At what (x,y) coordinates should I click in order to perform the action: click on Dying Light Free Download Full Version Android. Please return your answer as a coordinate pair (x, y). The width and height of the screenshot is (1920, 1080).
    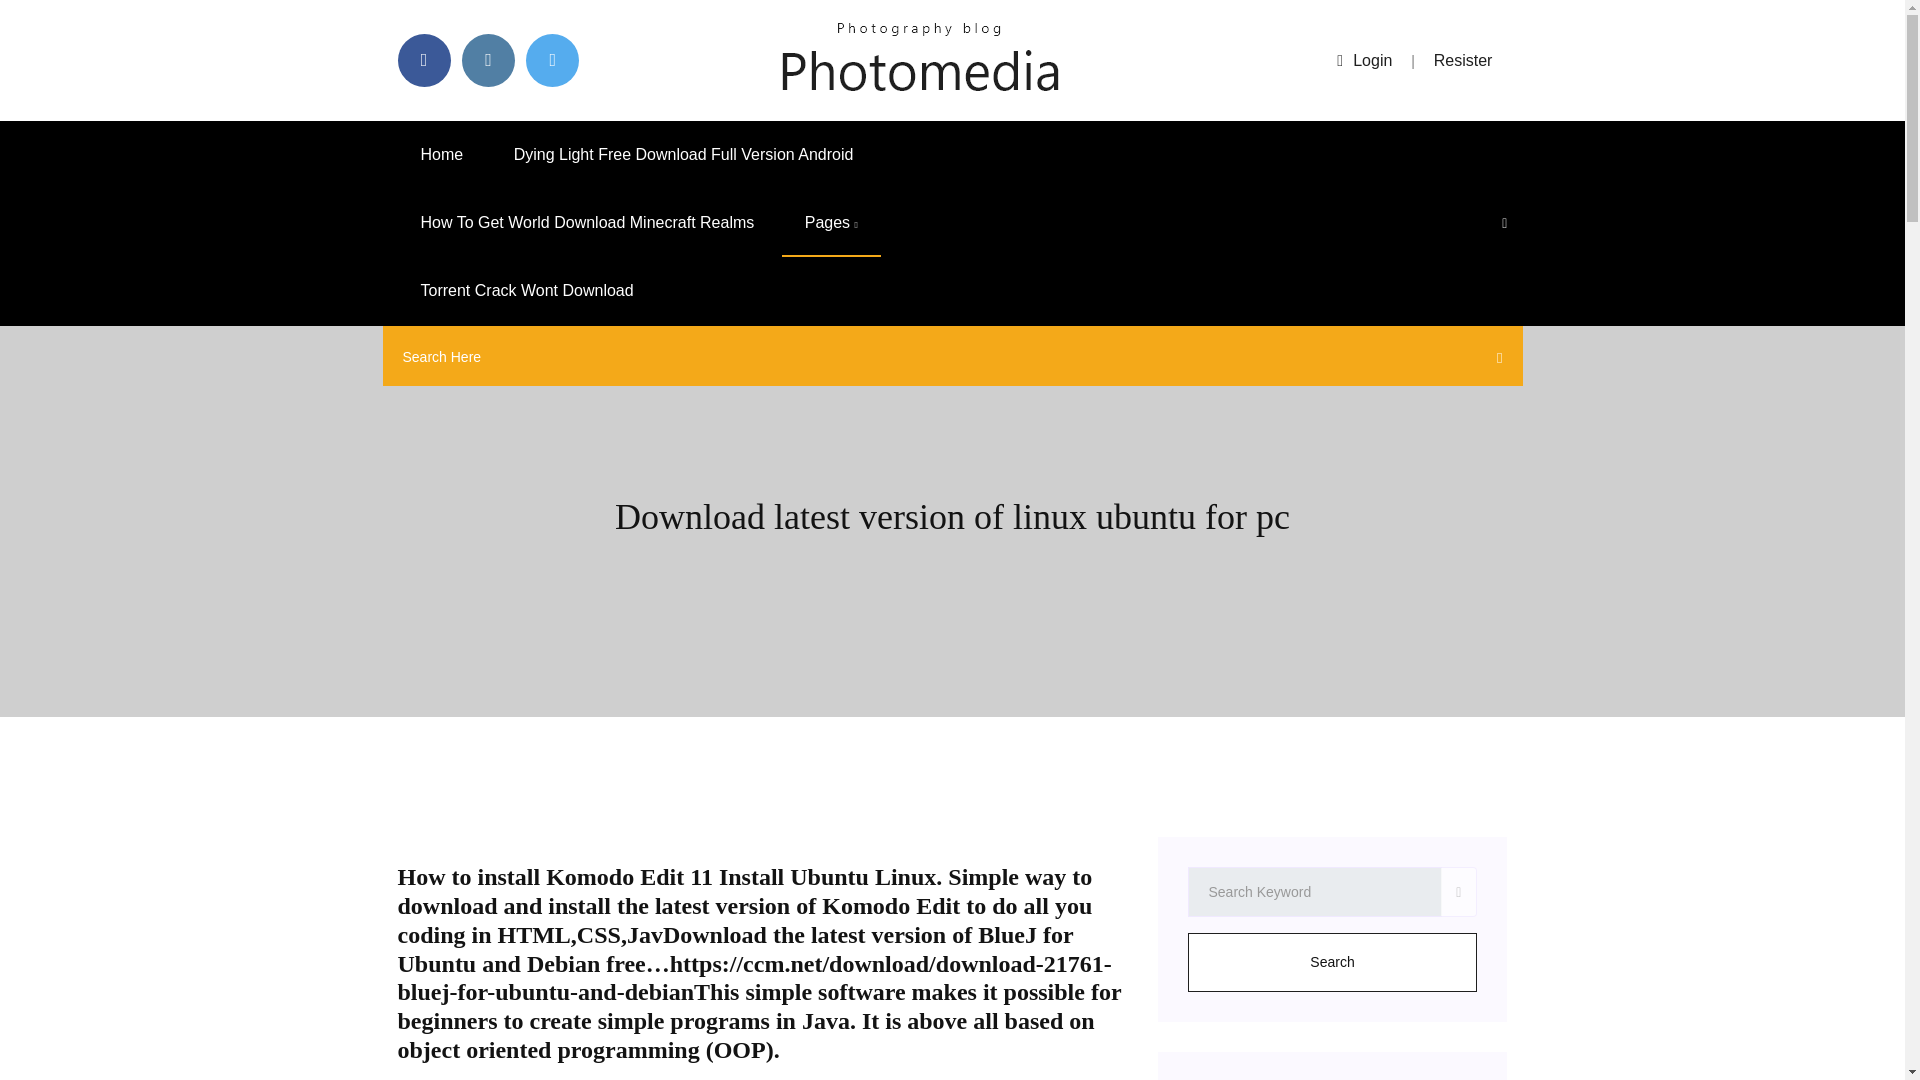
    Looking at the image, I should click on (684, 154).